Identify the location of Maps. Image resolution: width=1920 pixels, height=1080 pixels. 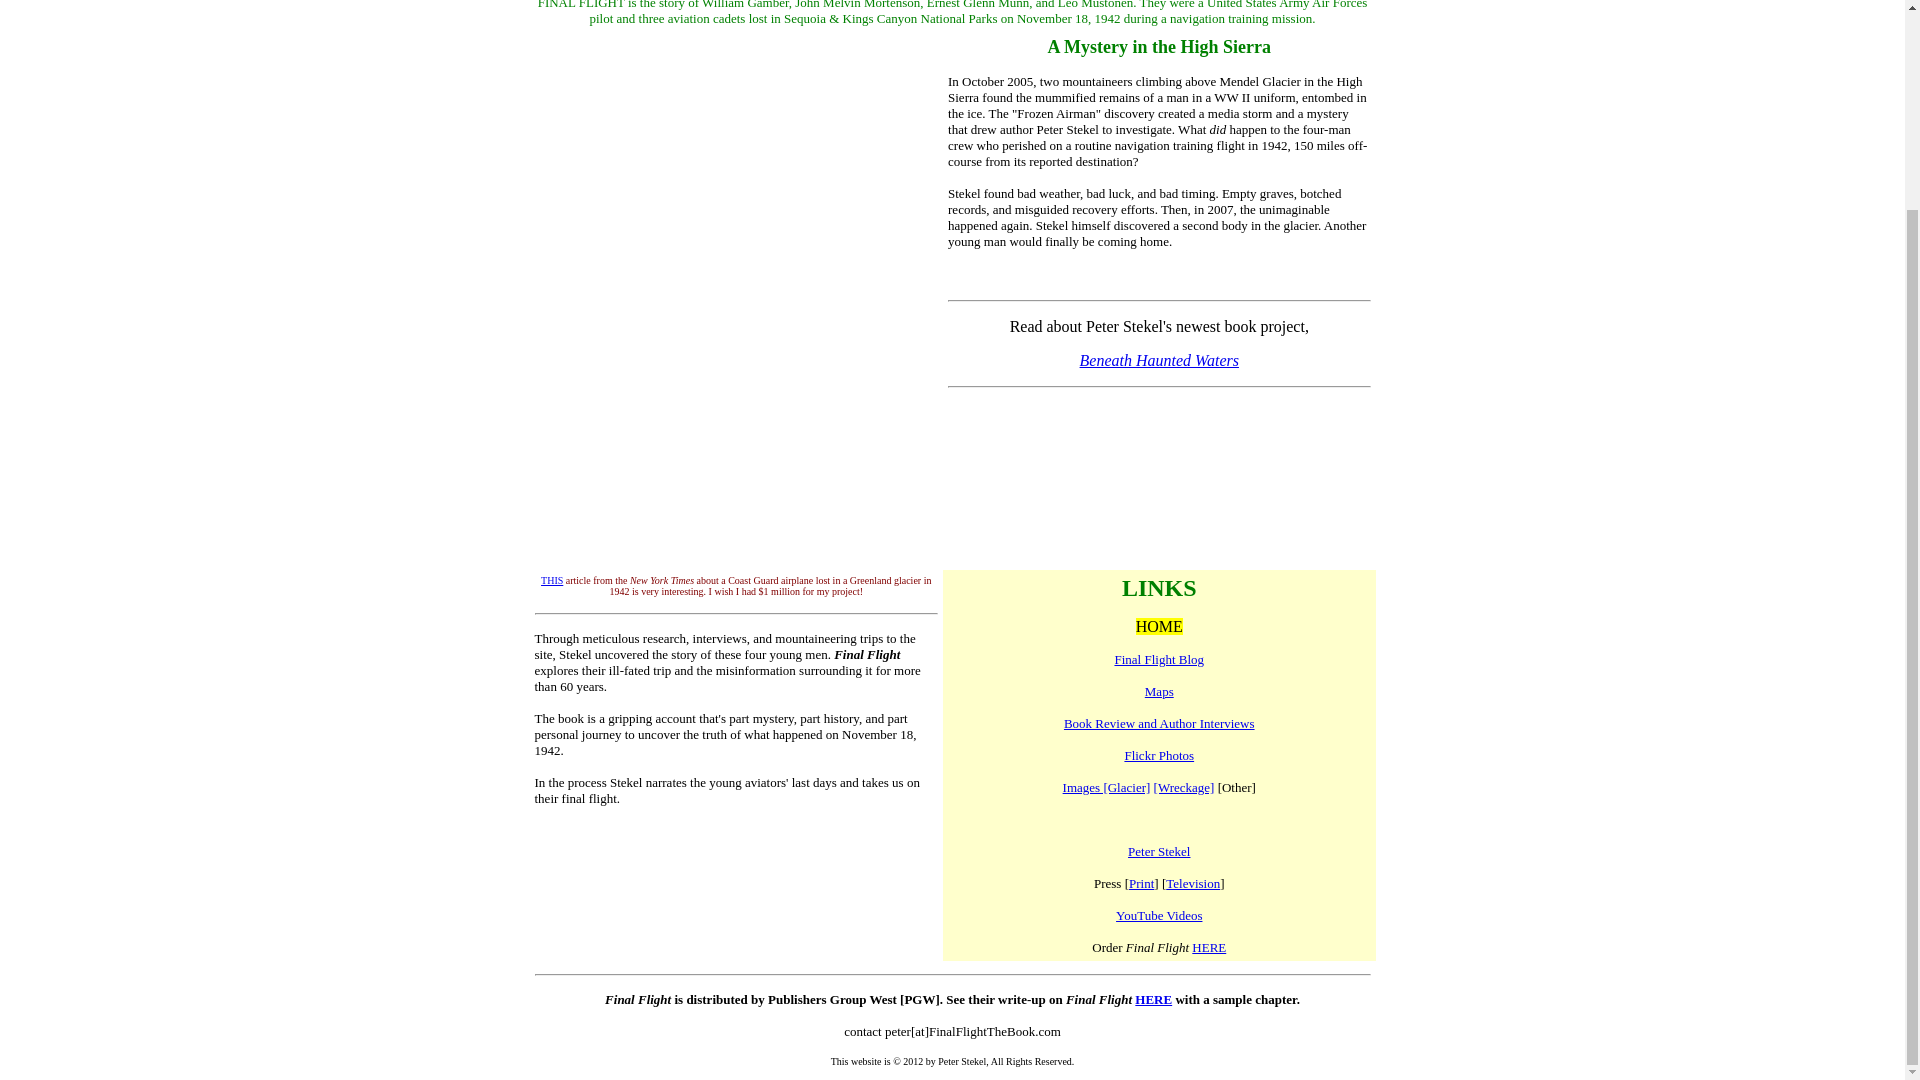
(1158, 690).